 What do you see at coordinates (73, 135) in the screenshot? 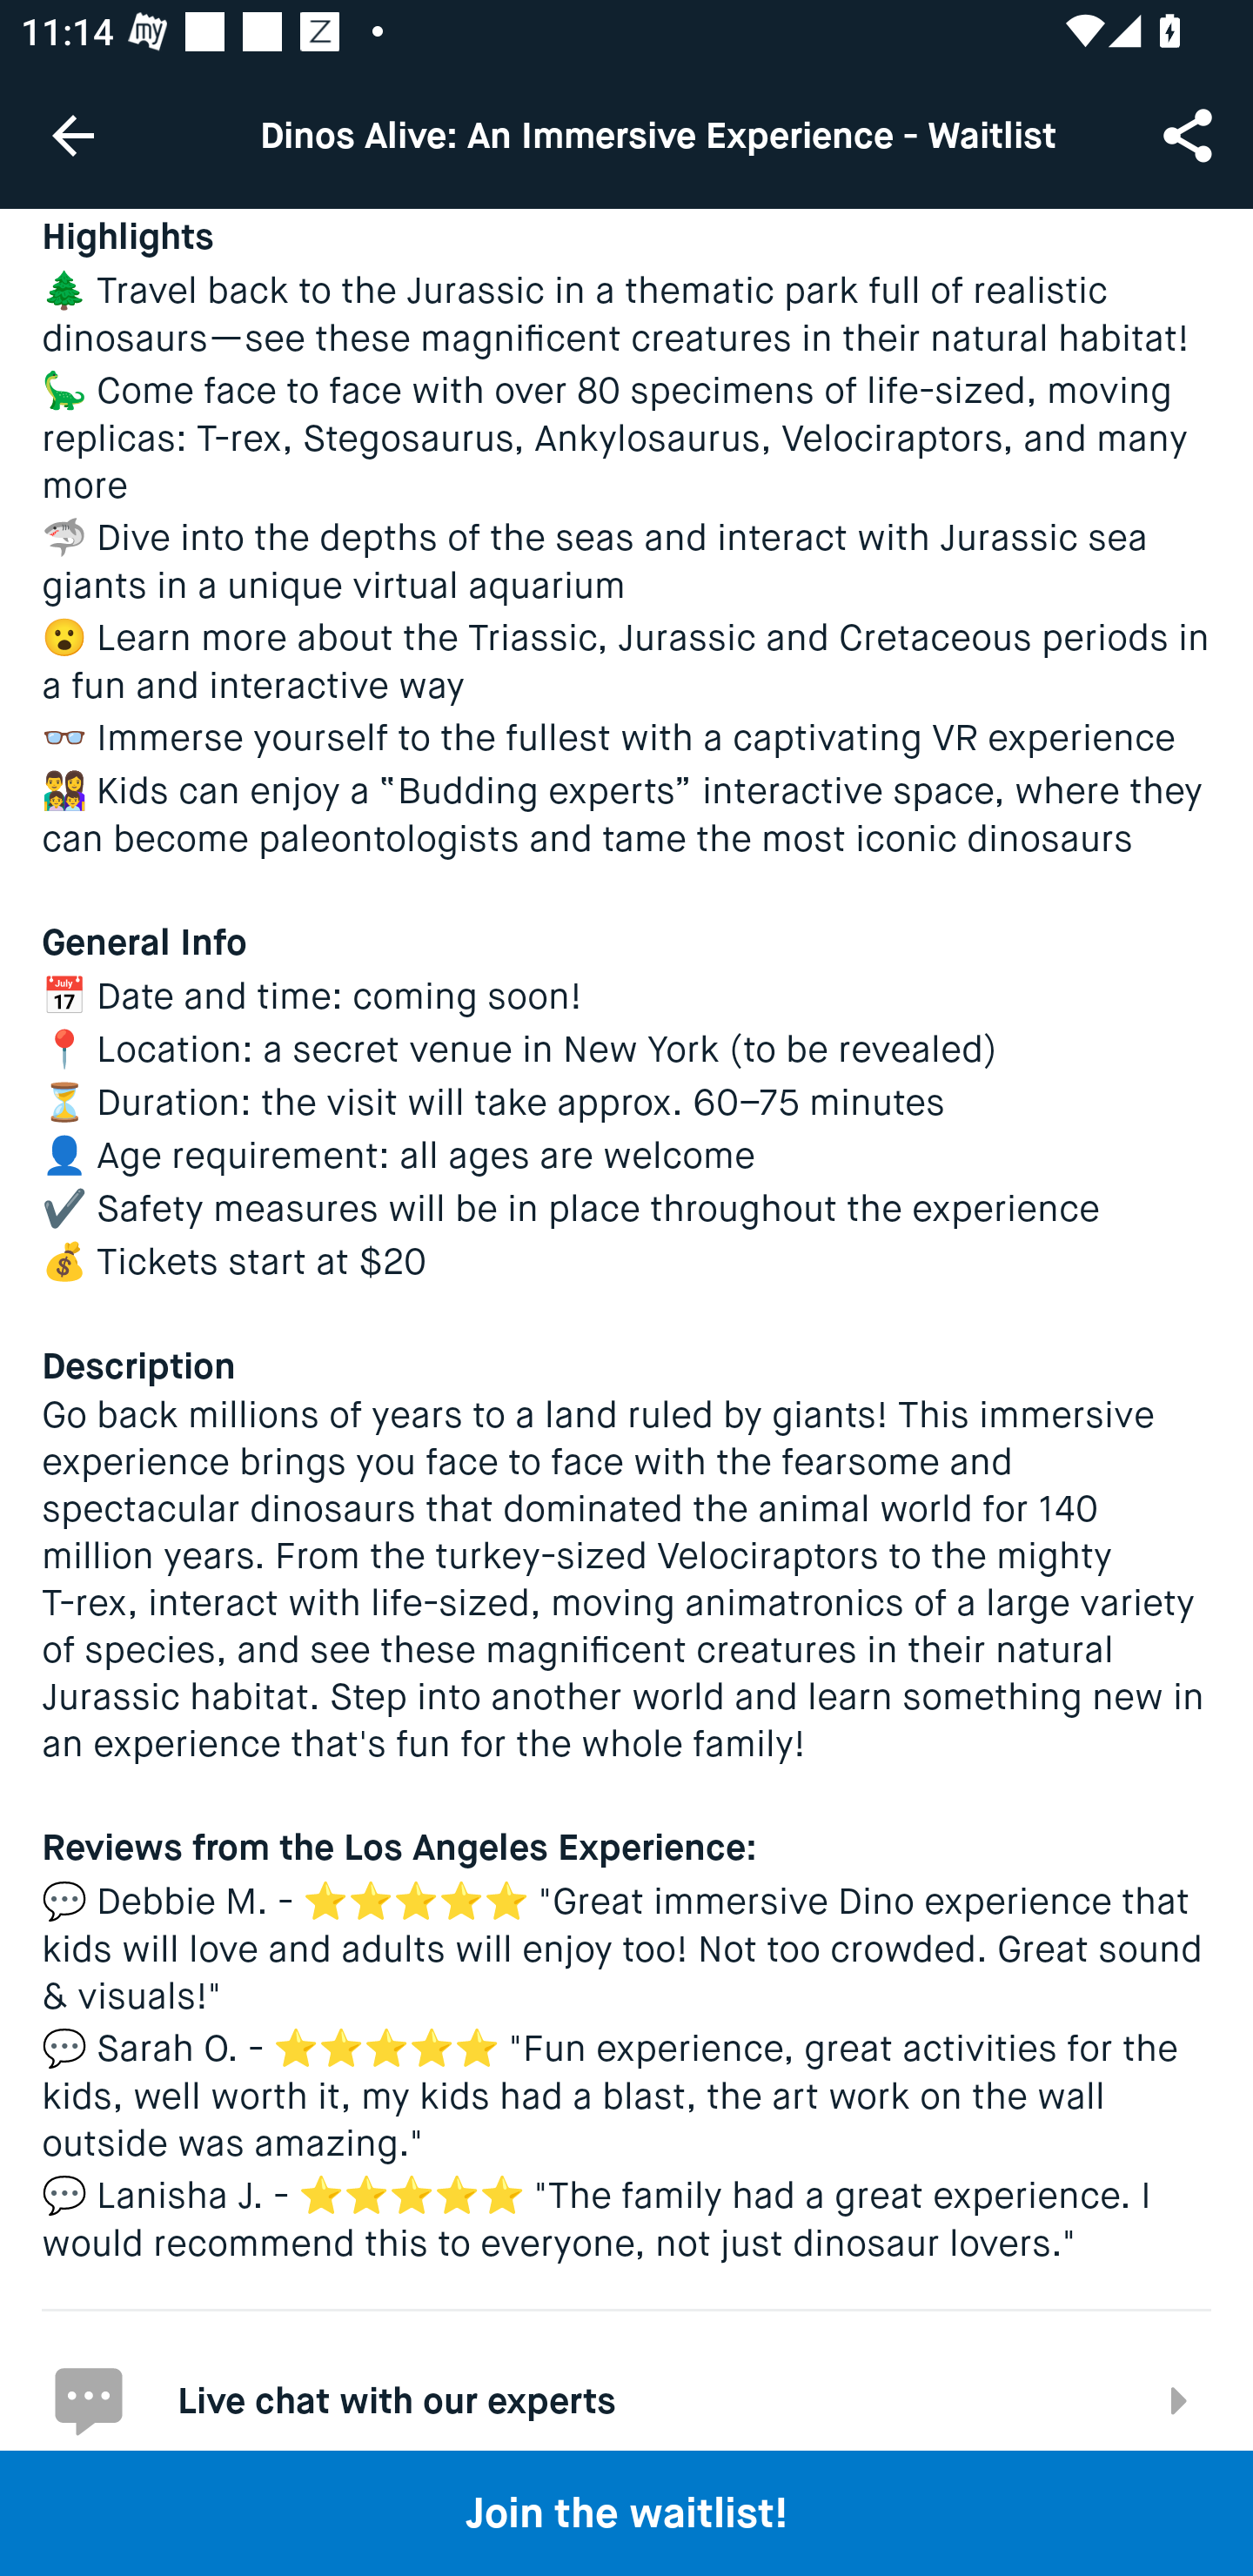
I see `Navigate up` at bounding box center [73, 135].